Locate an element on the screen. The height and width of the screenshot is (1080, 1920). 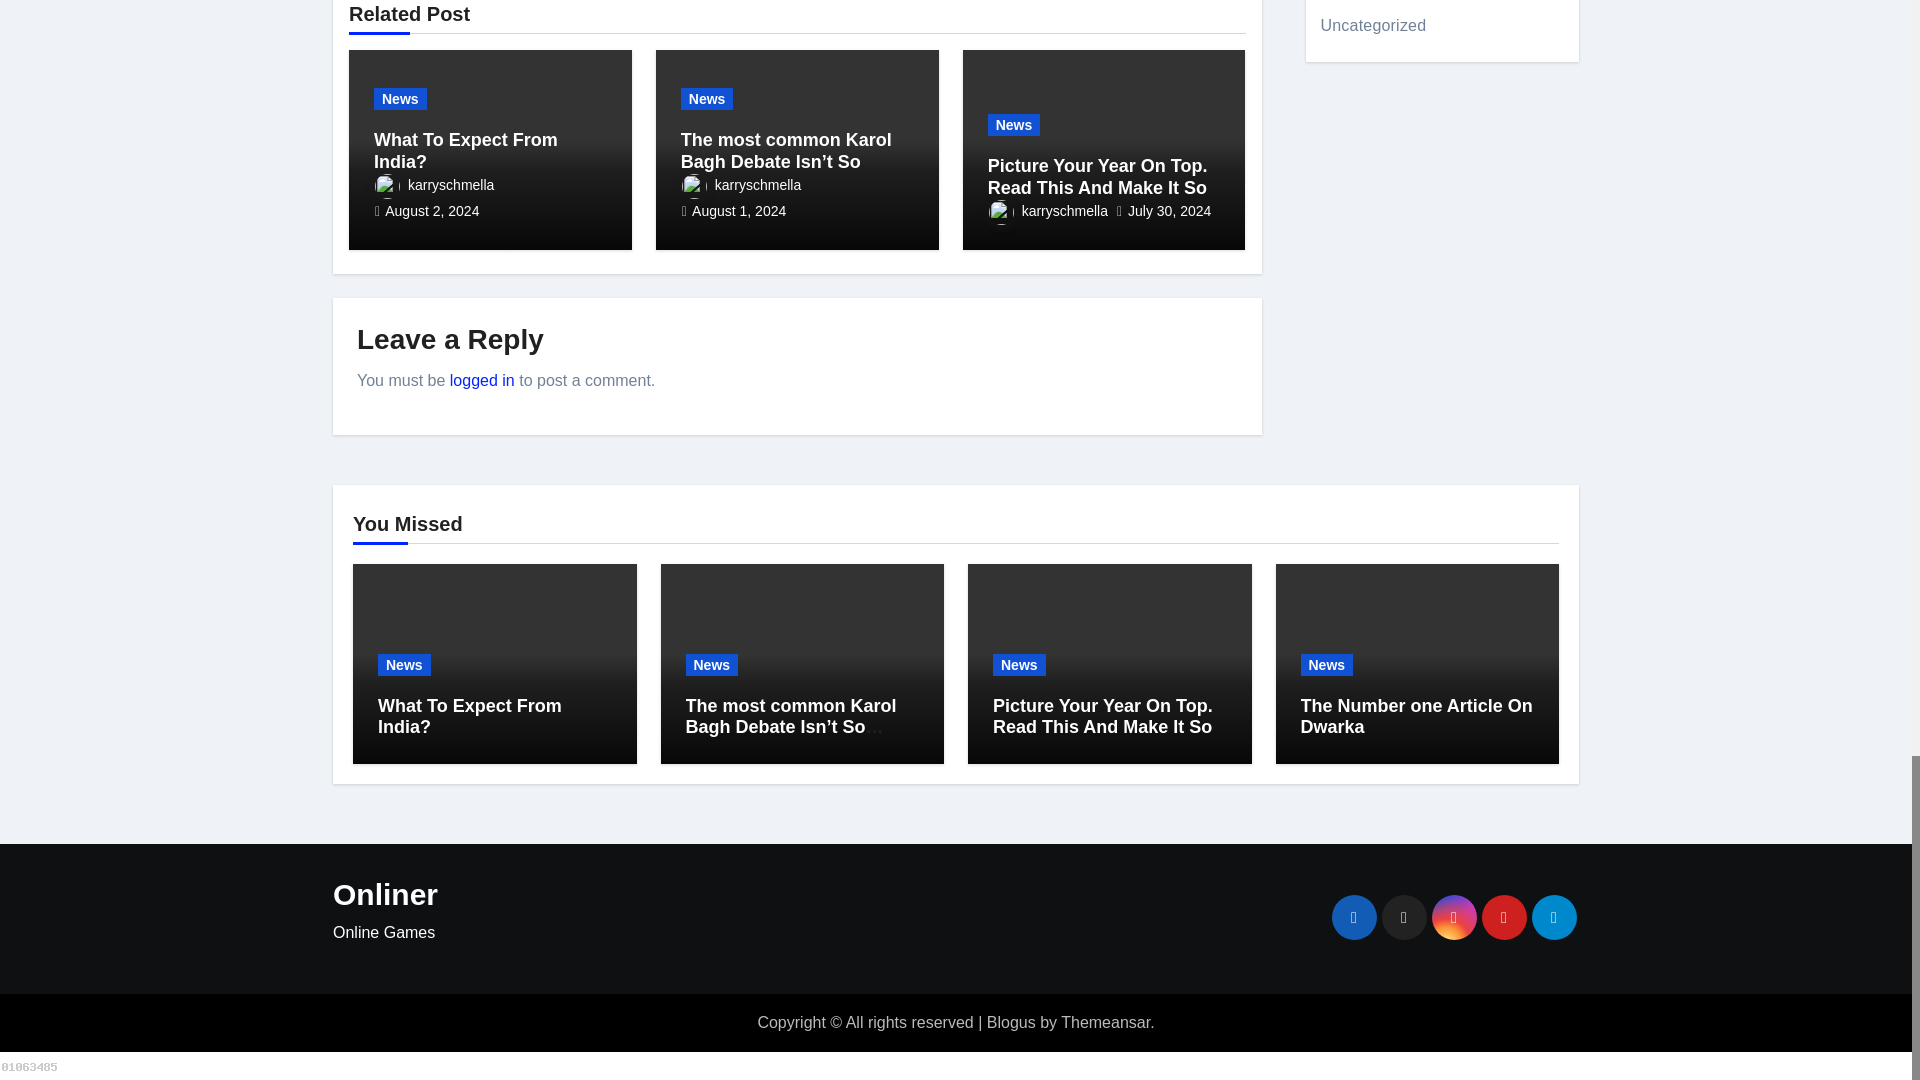
Permalink to: The Number one Article On Dwarka is located at coordinates (1416, 716).